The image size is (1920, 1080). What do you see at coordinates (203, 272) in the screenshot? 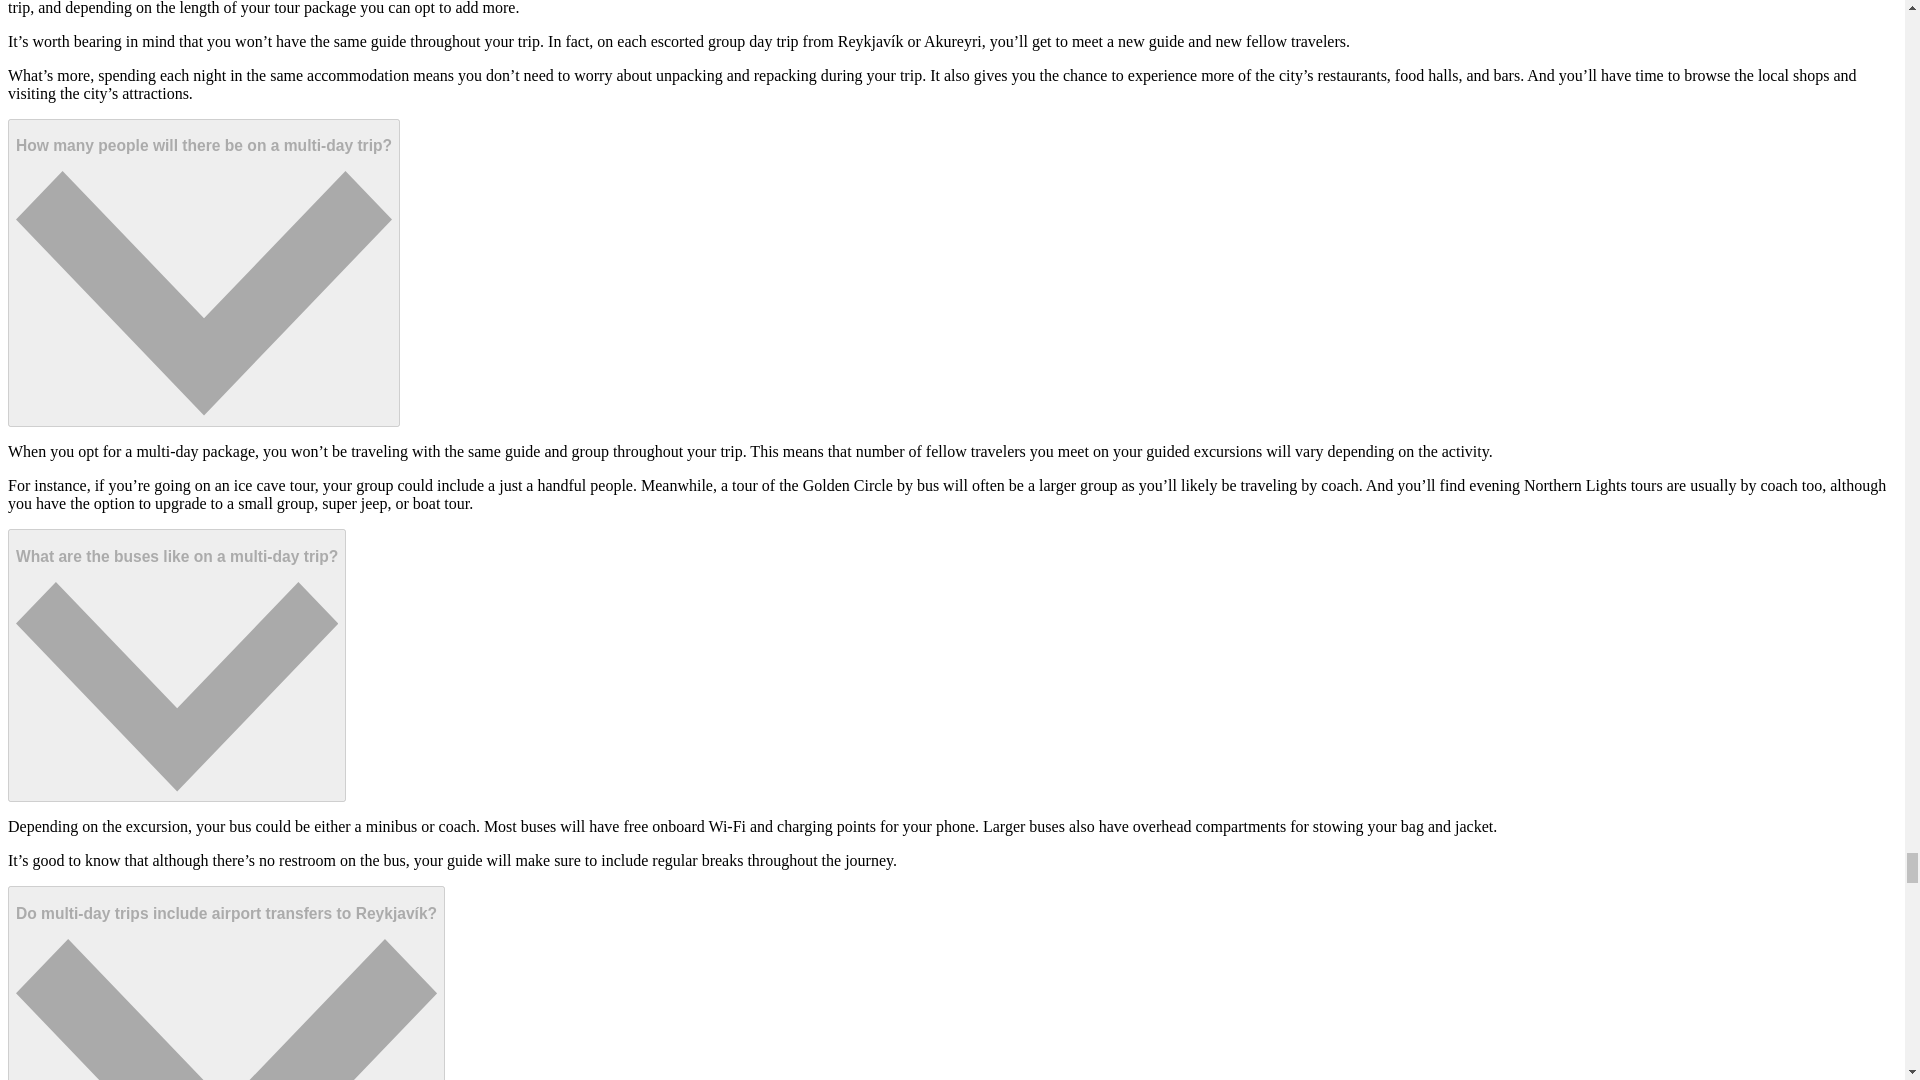
I see `Read more` at bounding box center [203, 272].